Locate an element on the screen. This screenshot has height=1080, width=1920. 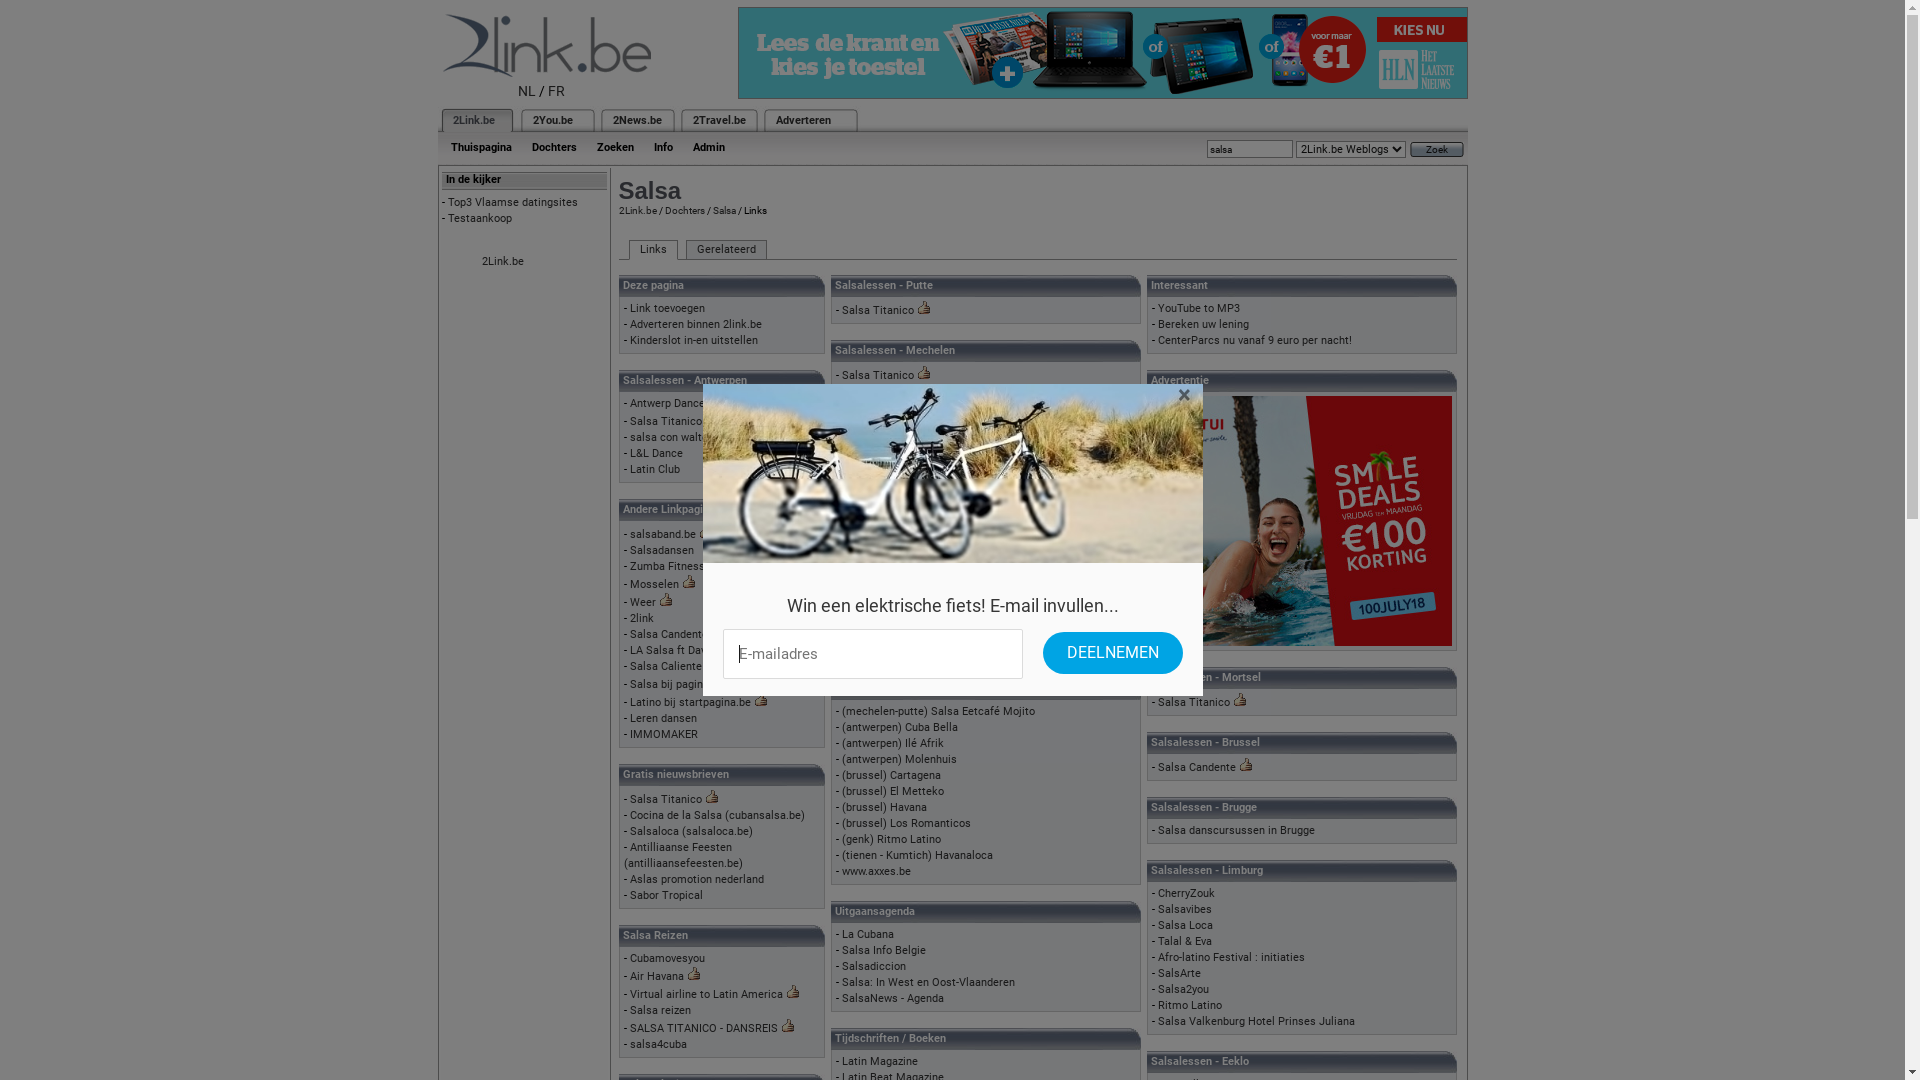
SalsArte is located at coordinates (1180, 974).